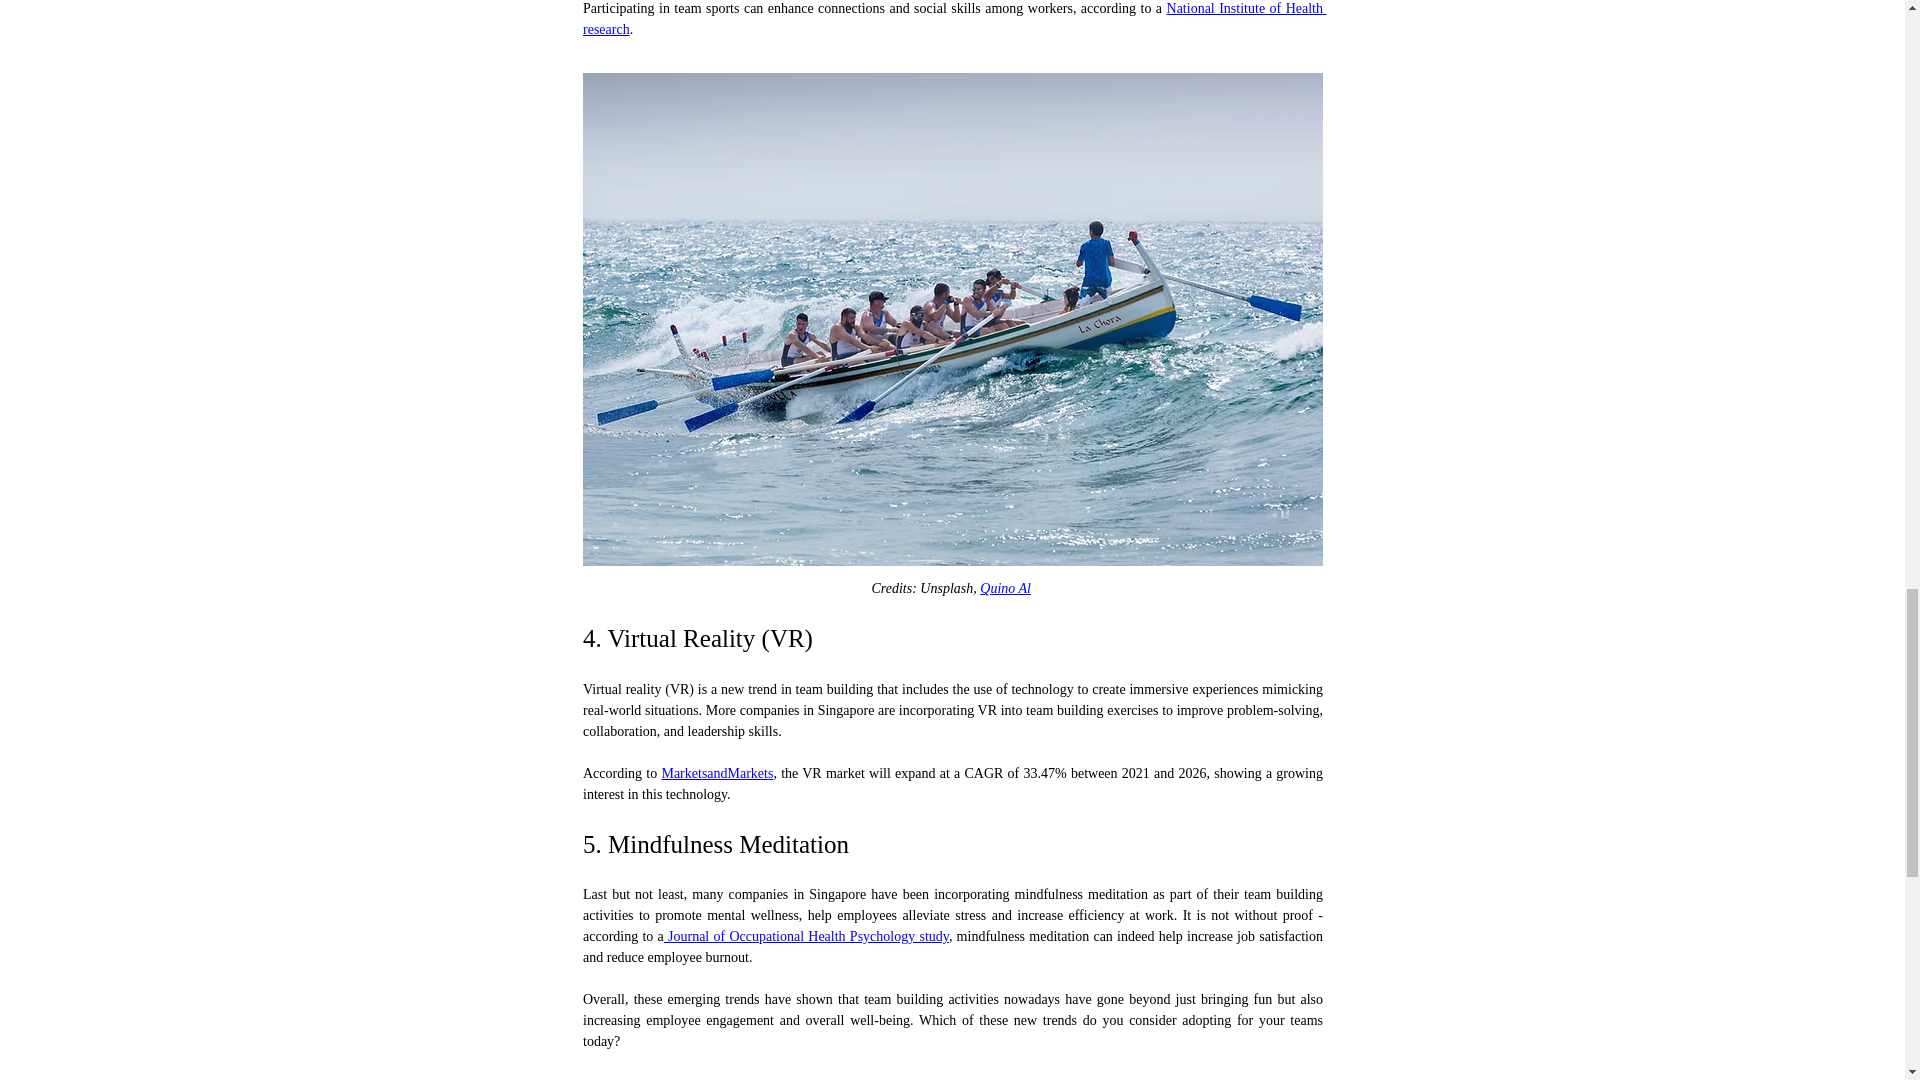 The width and height of the screenshot is (1920, 1080). What do you see at coordinates (716, 772) in the screenshot?
I see `MarketsandMarkets` at bounding box center [716, 772].